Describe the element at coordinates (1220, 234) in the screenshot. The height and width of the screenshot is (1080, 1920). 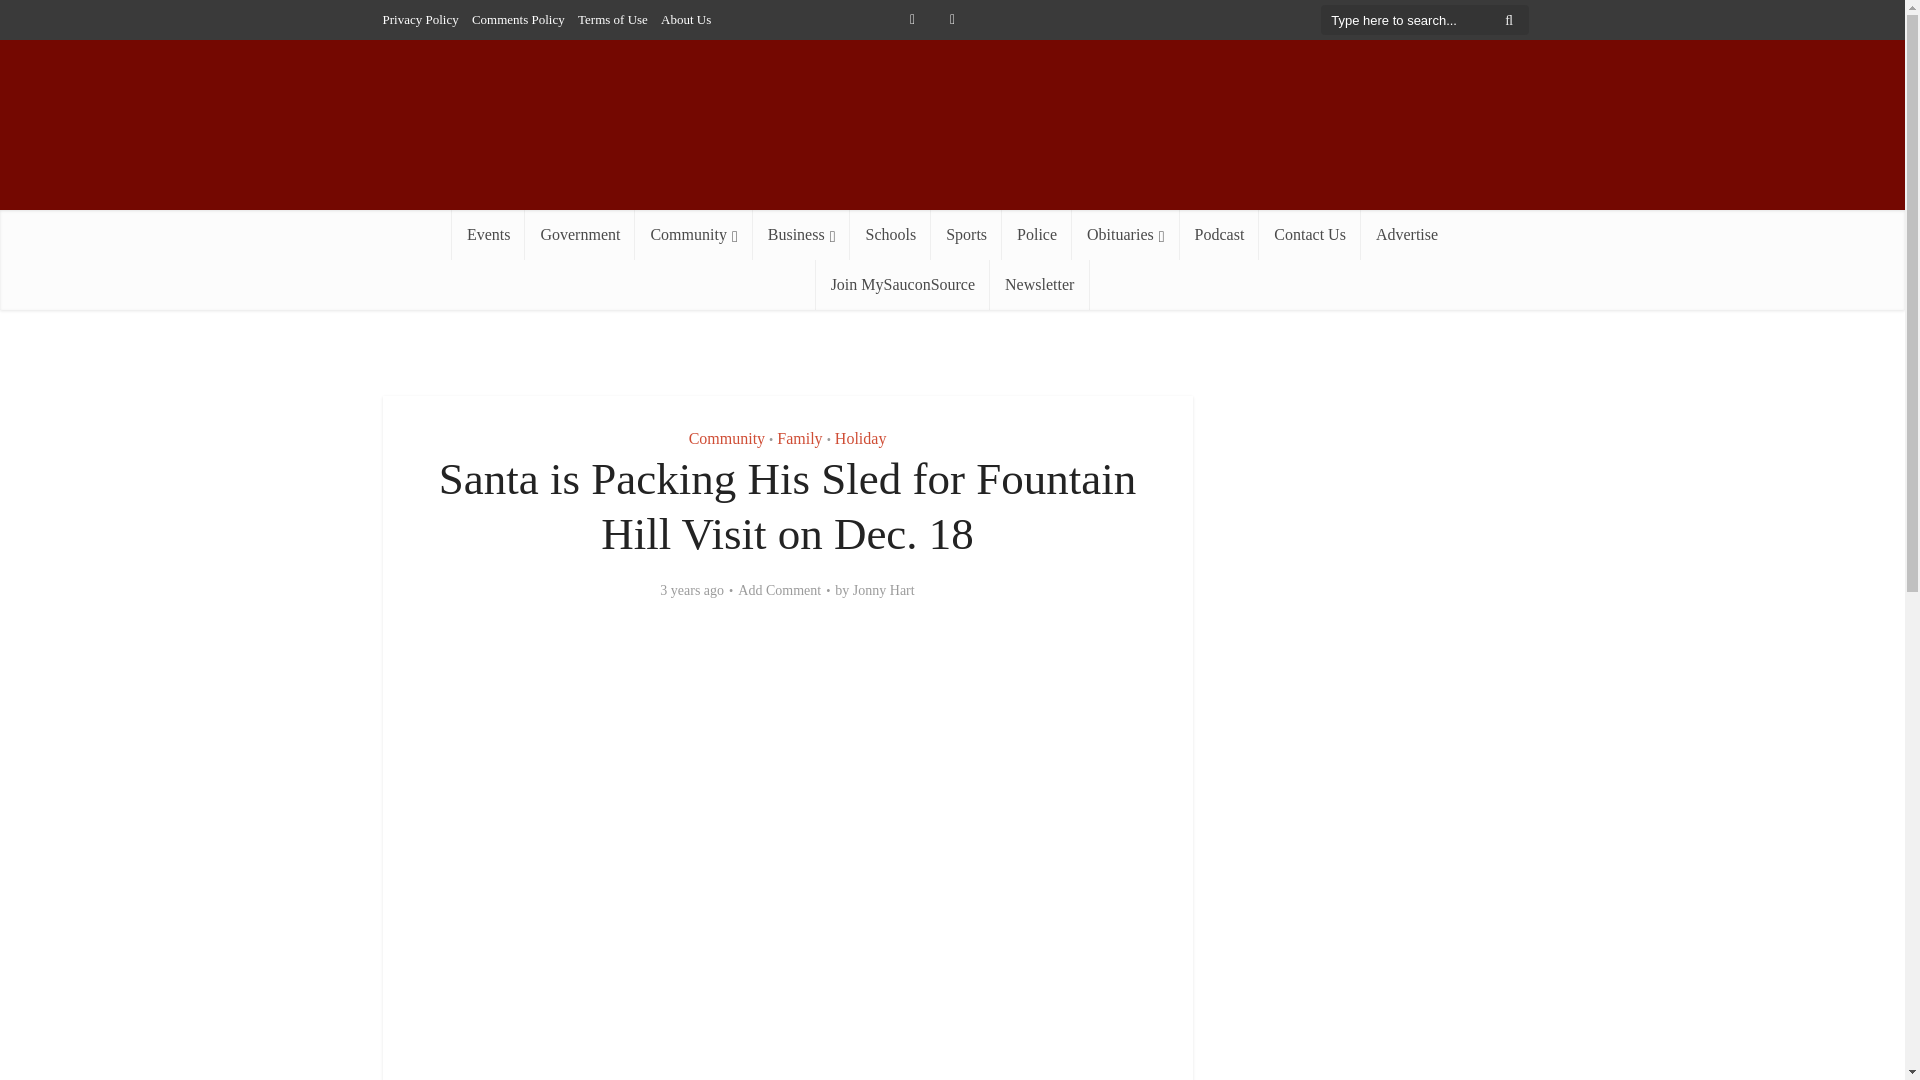
I see `Podcast` at that location.